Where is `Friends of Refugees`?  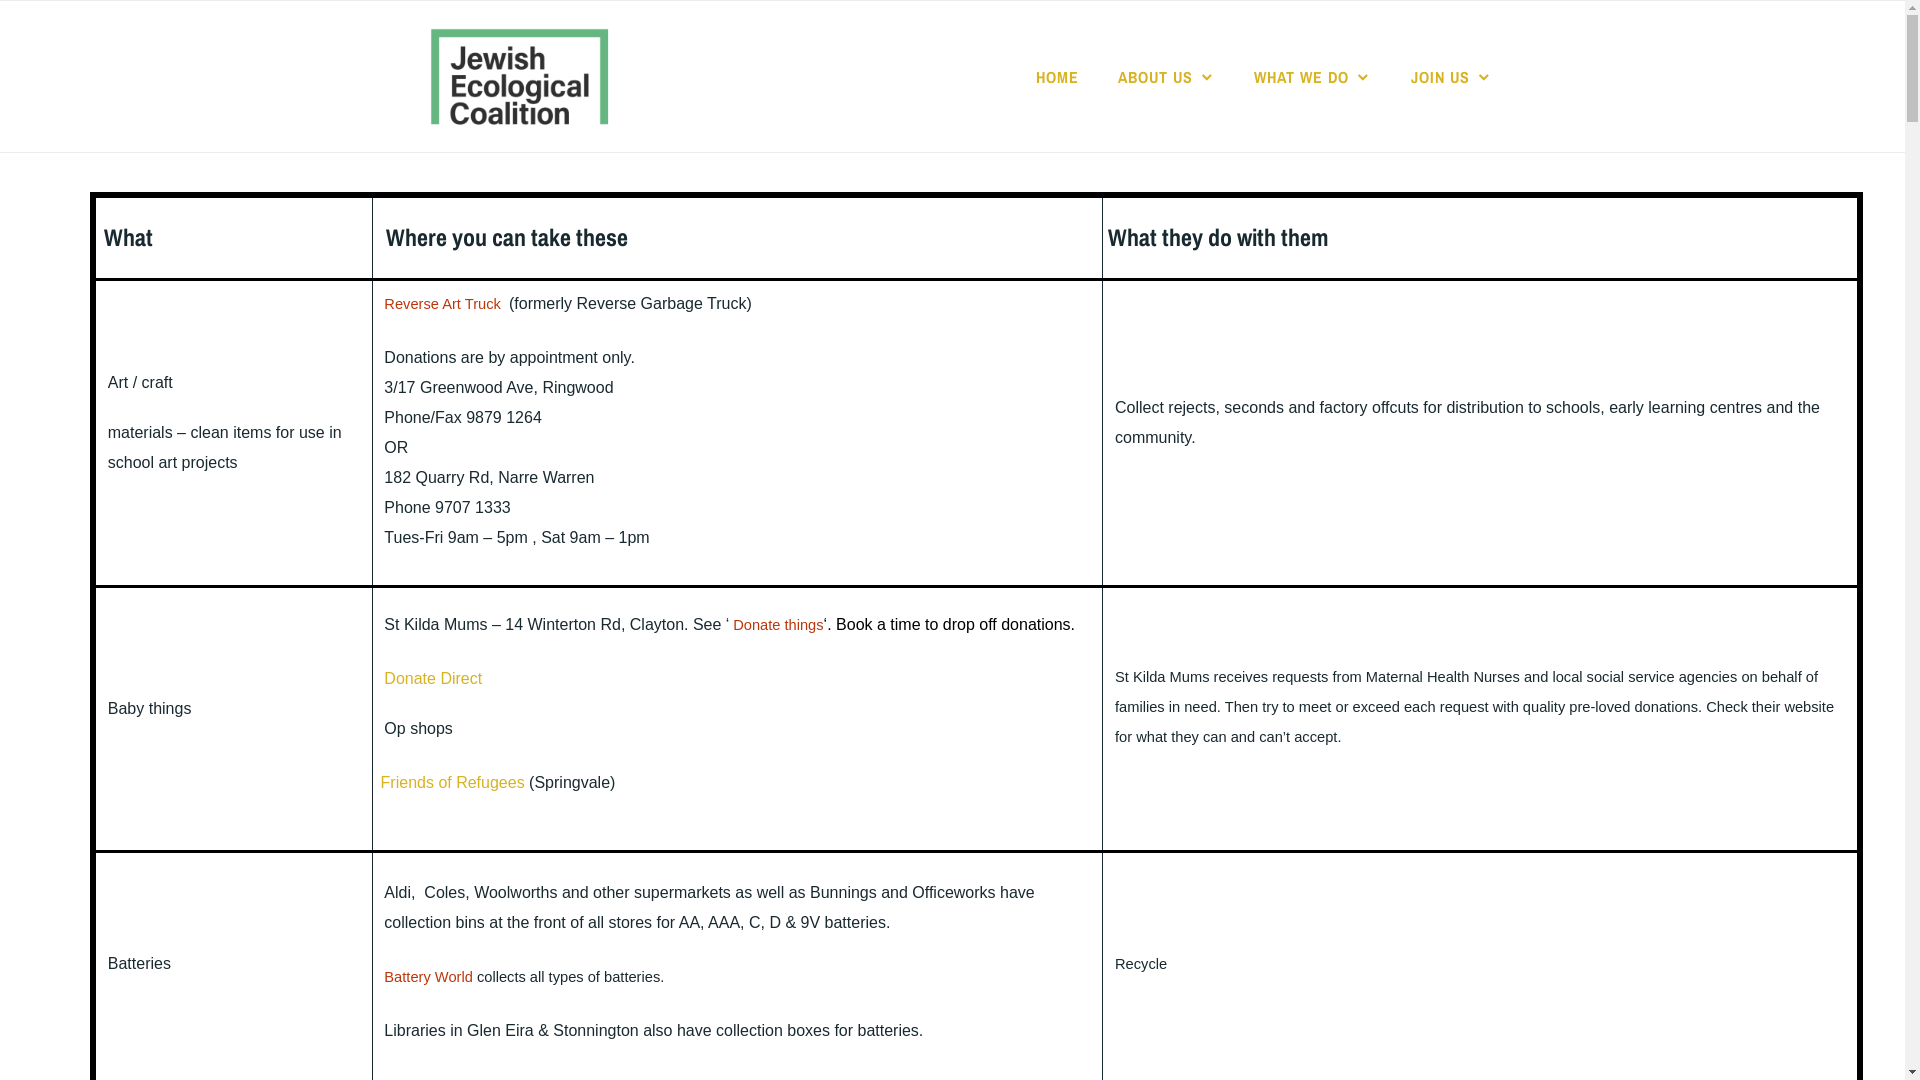
Friends of Refugees is located at coordinates (453, 782).